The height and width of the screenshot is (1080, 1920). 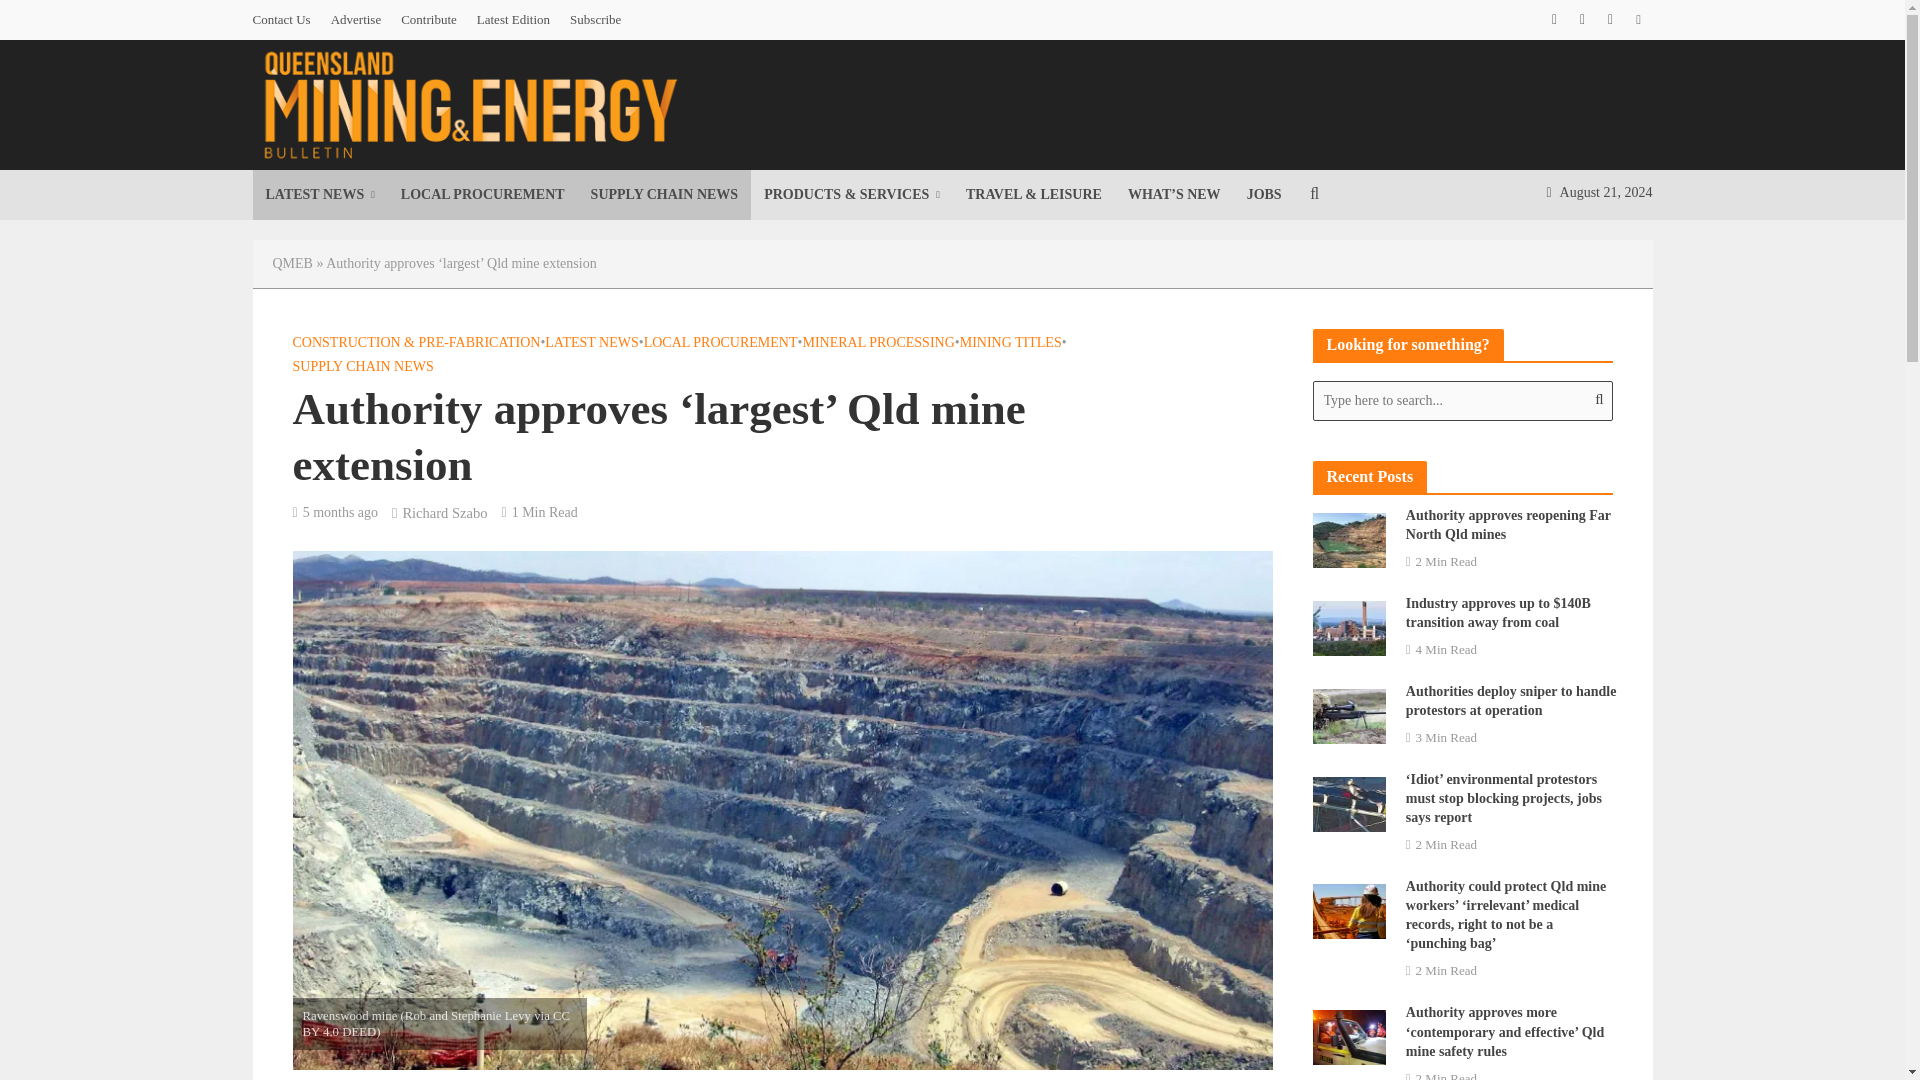 I want to click on Subscribe, so click(x=596, y=20).